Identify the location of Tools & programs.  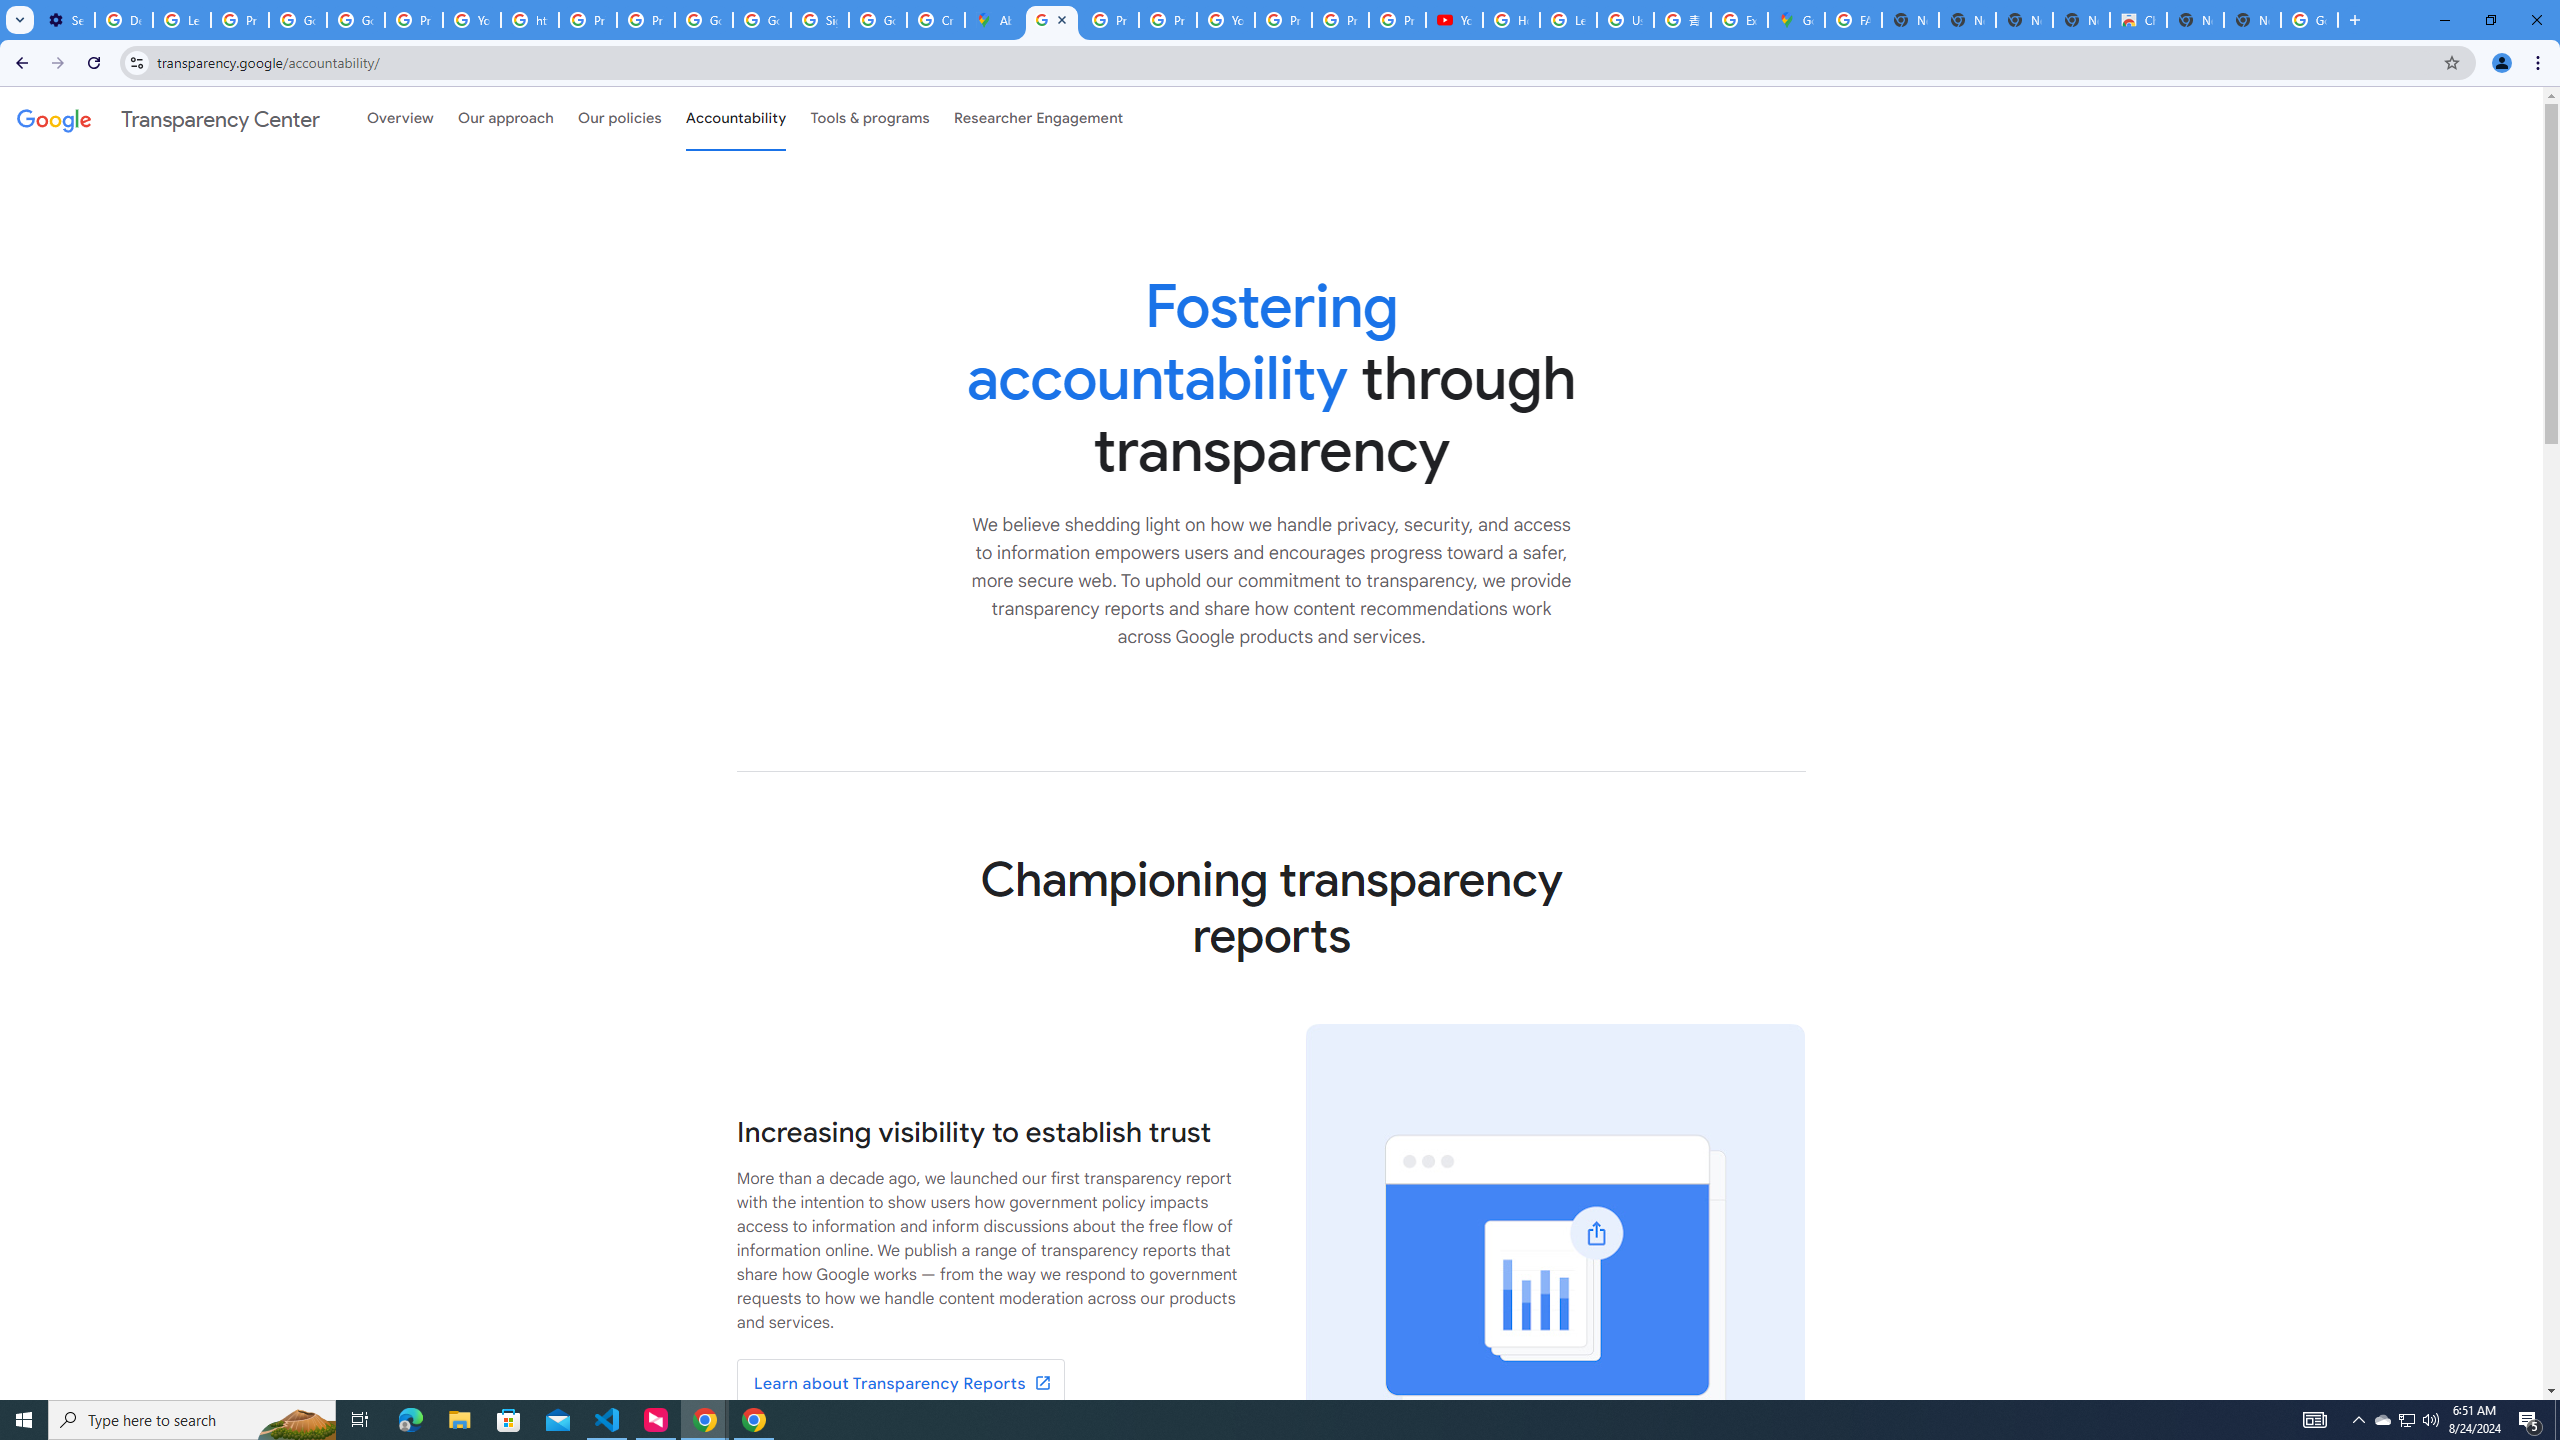
(870, 118).